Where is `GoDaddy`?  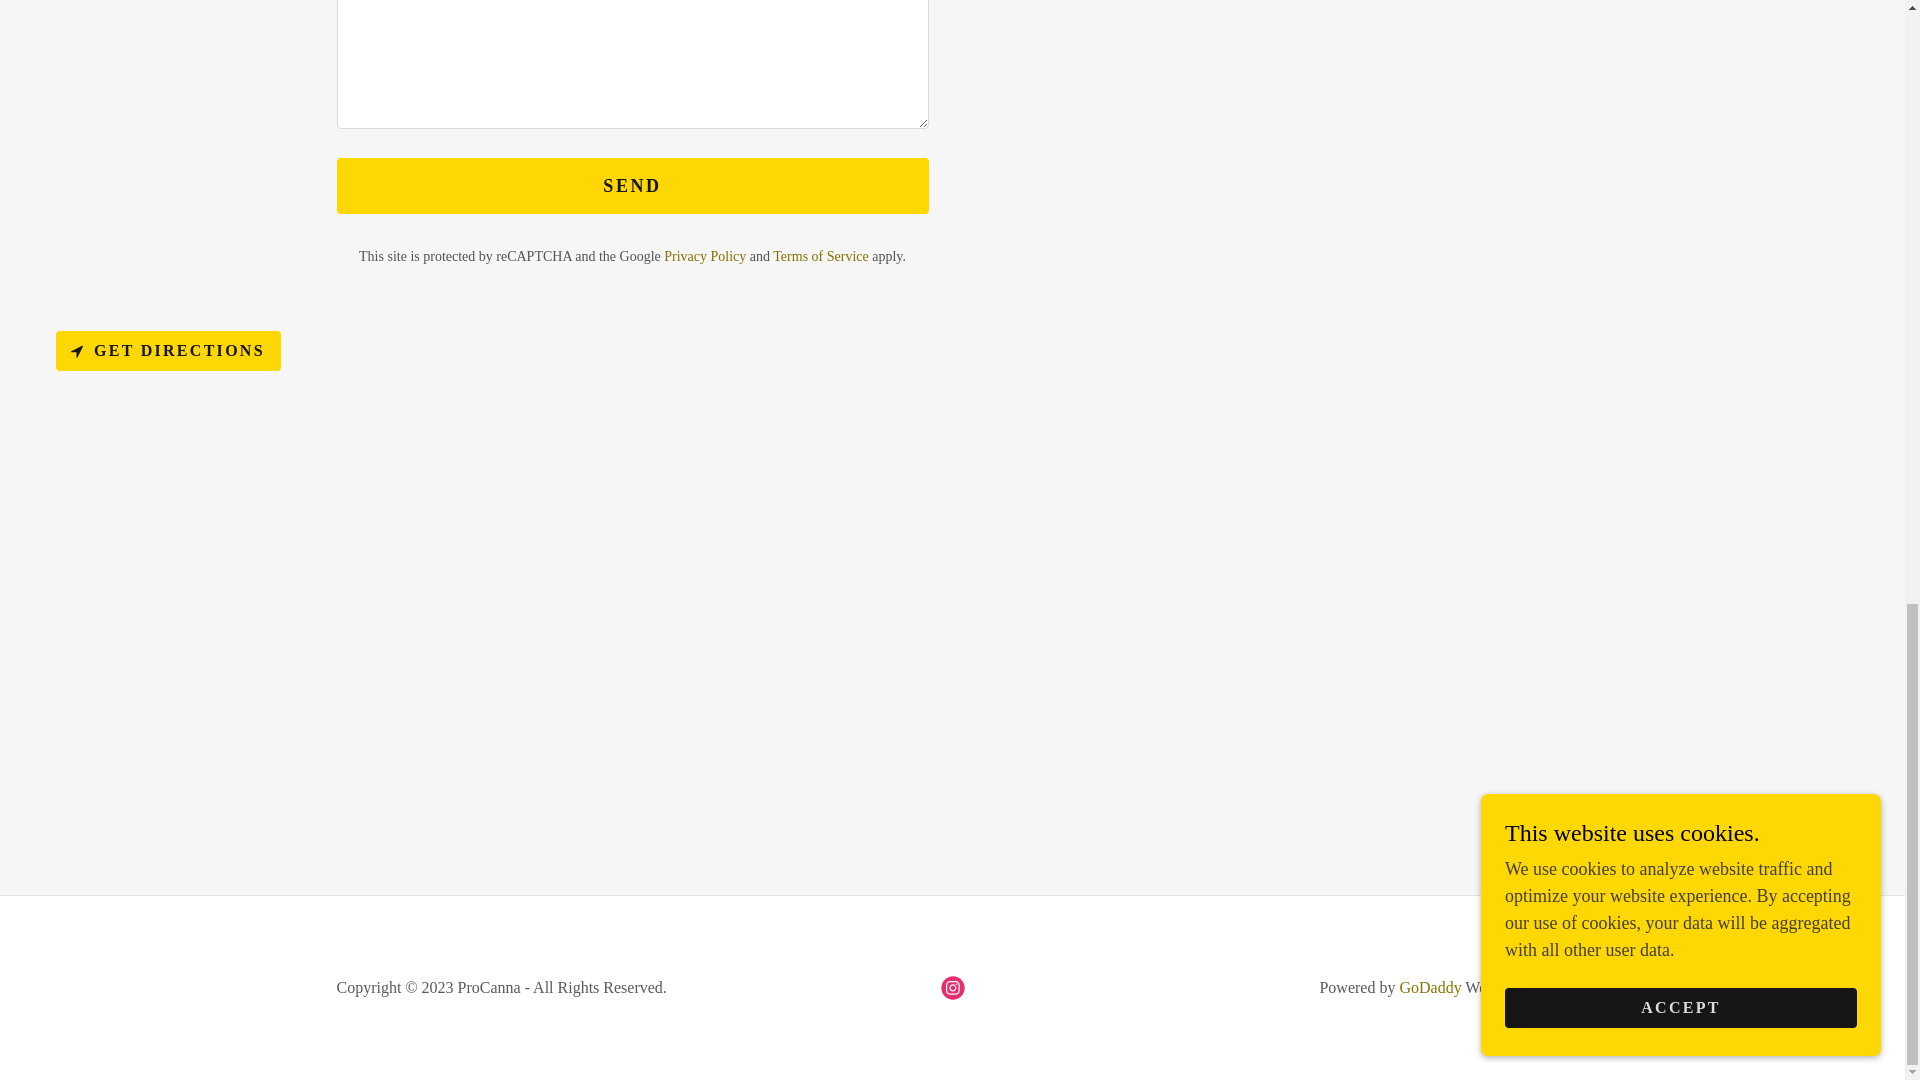
GoDaddy is located at coordinates (1430, 986).